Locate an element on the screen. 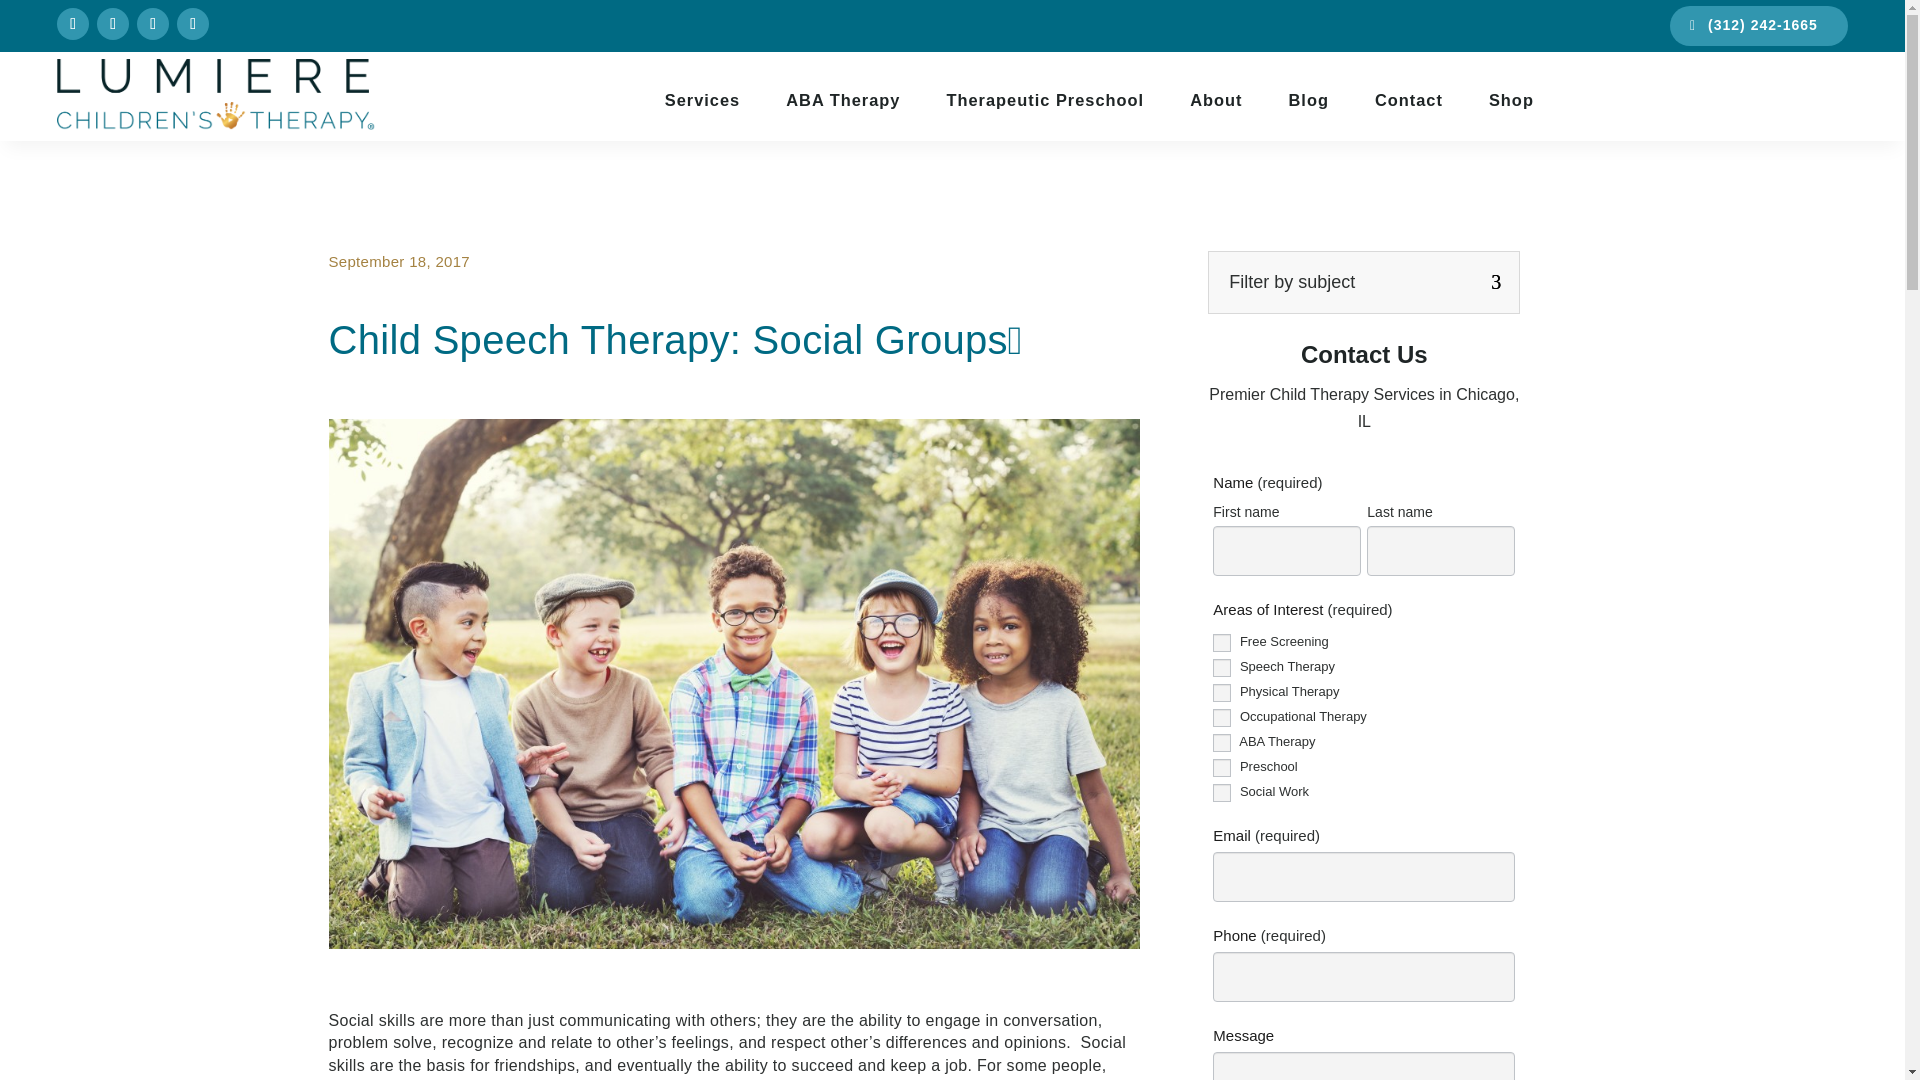 The image size is (1920, 1080). Contact is located at coordinates (1409, 100).